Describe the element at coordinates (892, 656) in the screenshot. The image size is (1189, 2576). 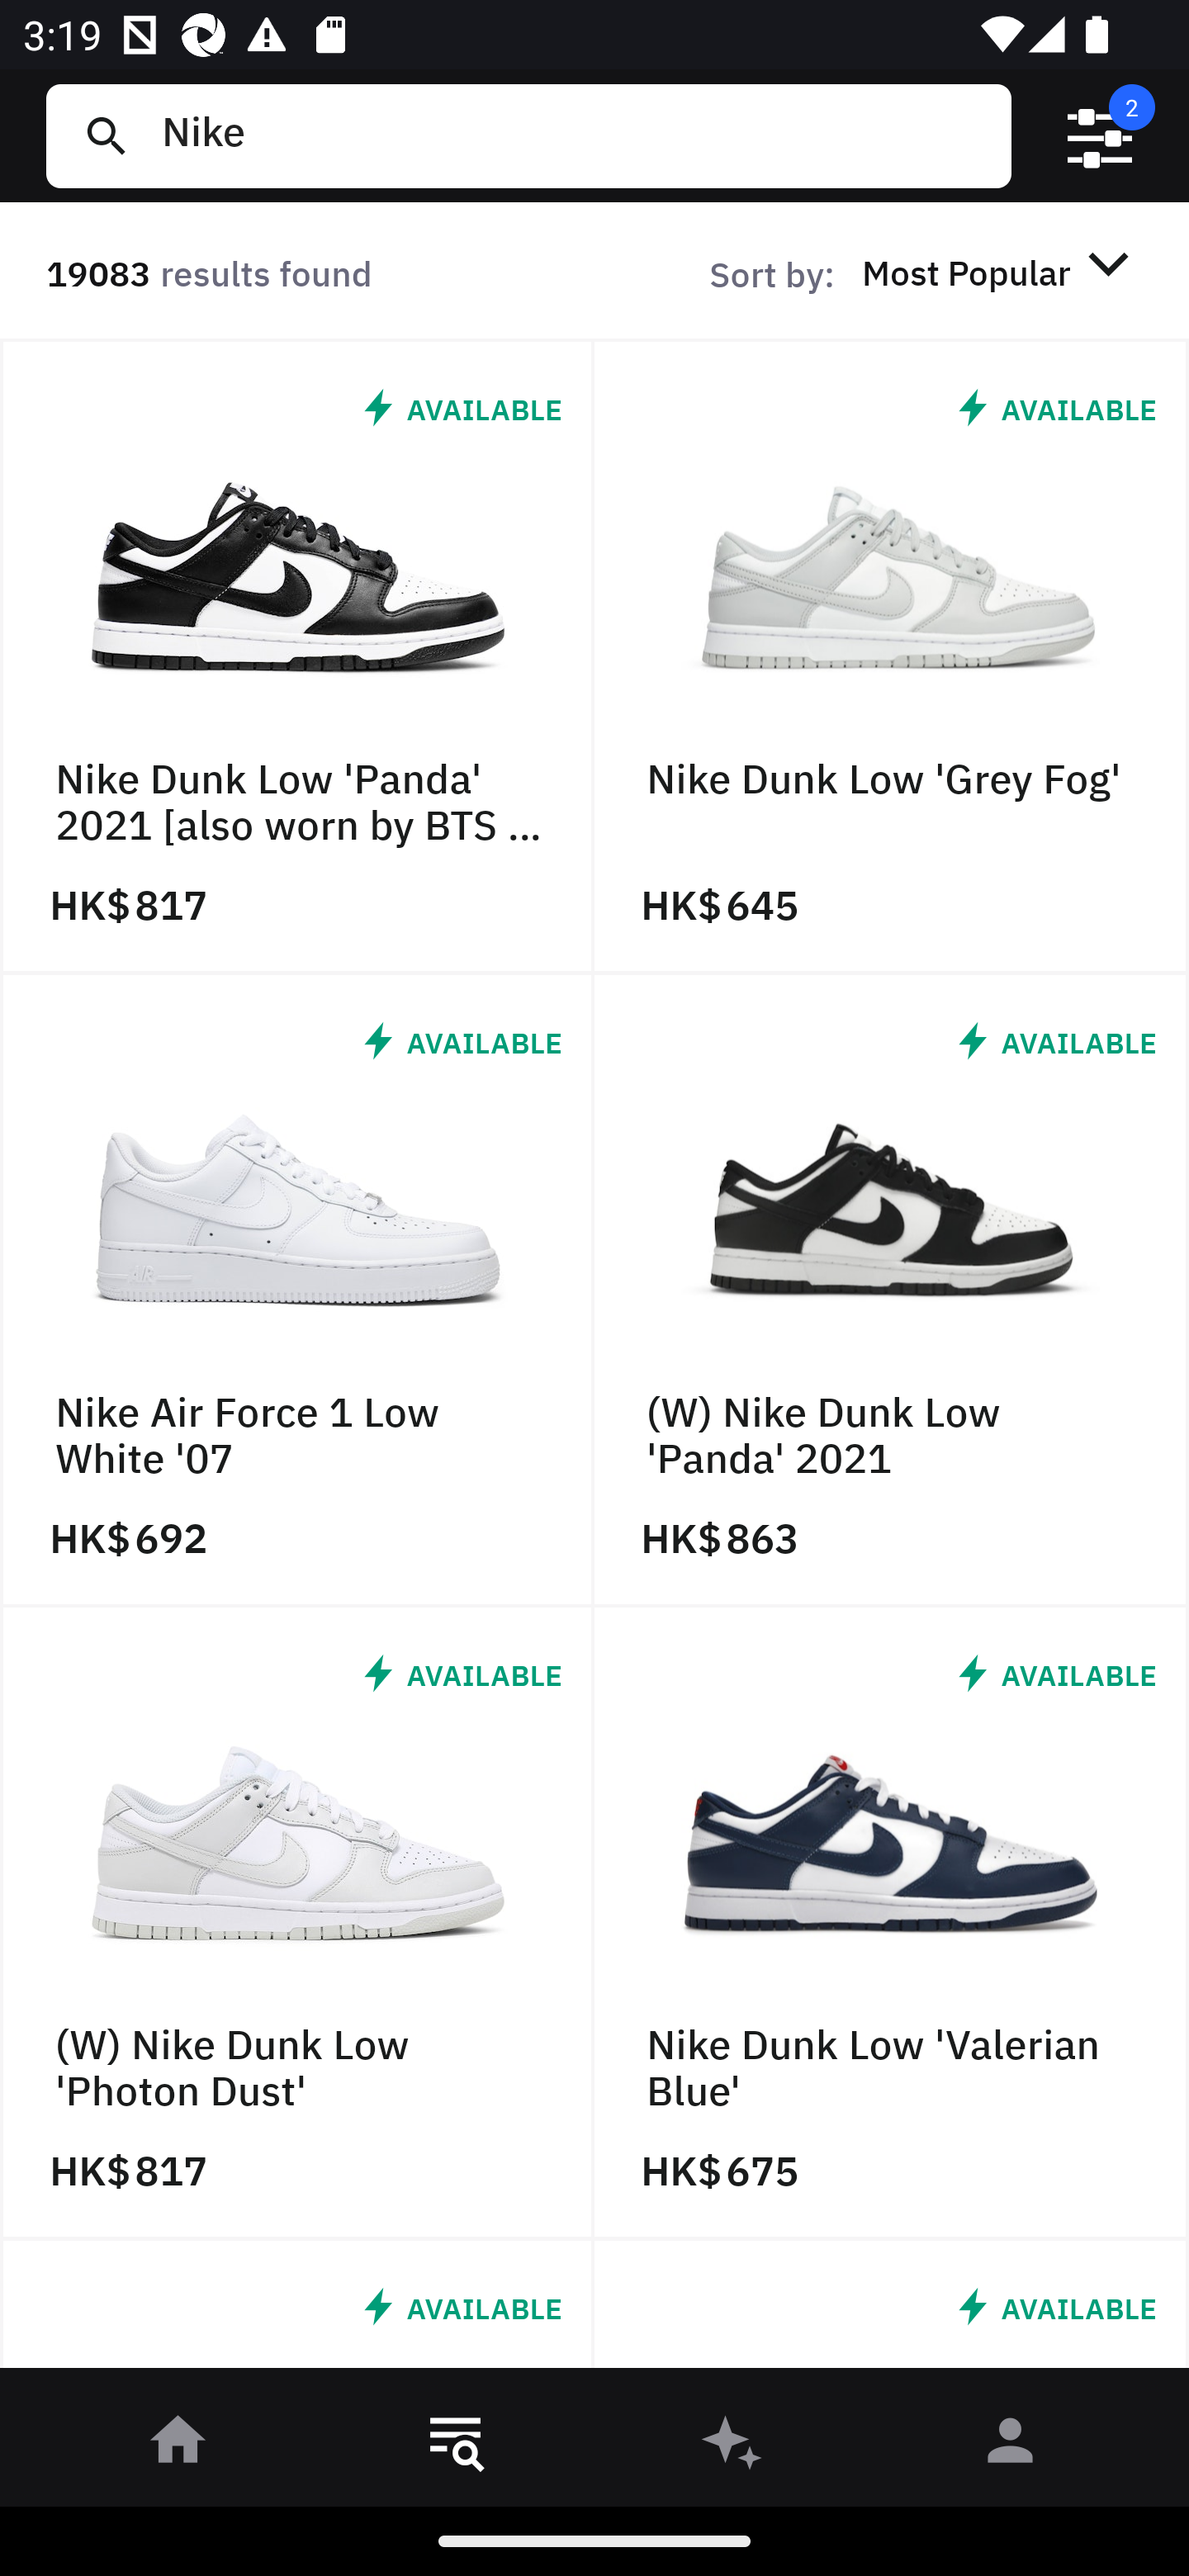
I see ` AVAILABLE Nike Dunk Low 'Grey Fog' HK$ 645` at that location.